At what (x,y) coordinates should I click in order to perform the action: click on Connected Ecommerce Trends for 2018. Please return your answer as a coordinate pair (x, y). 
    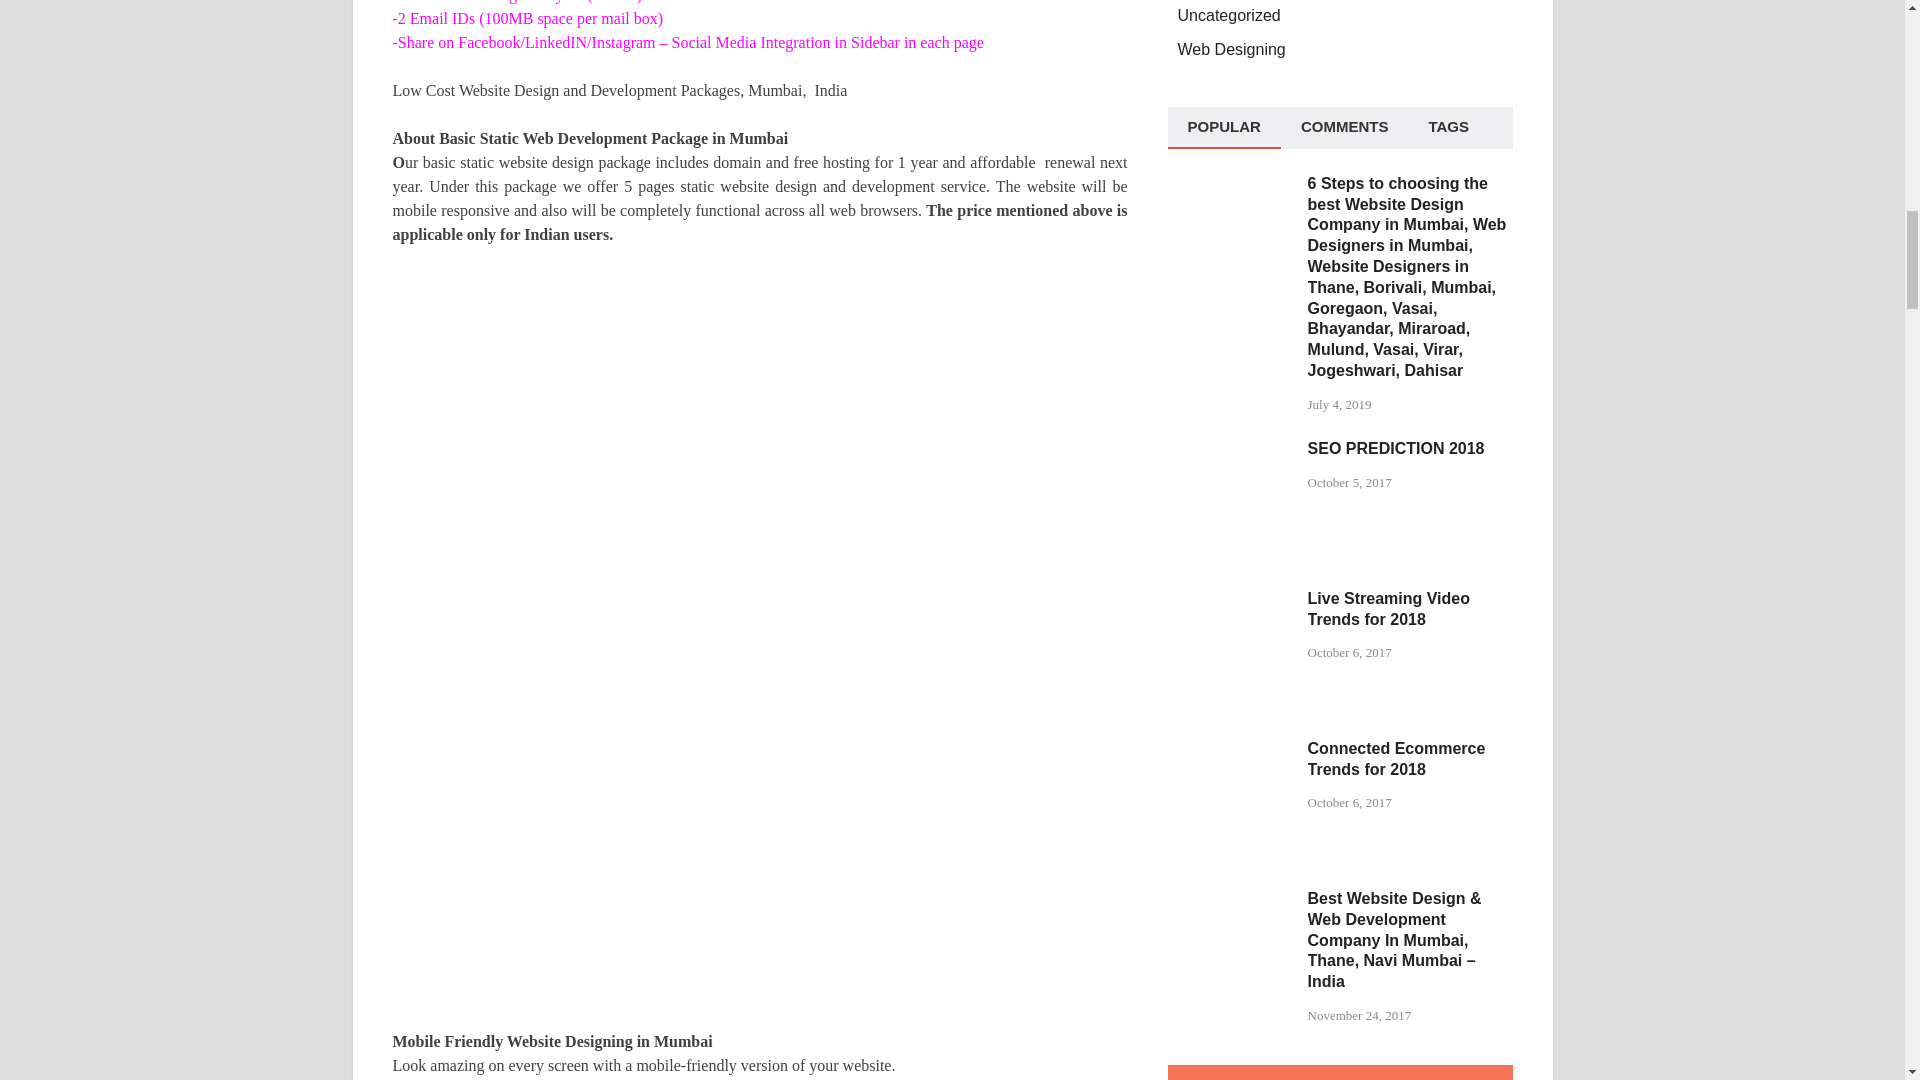
    Looking at the image, I should click on (1230, 750).